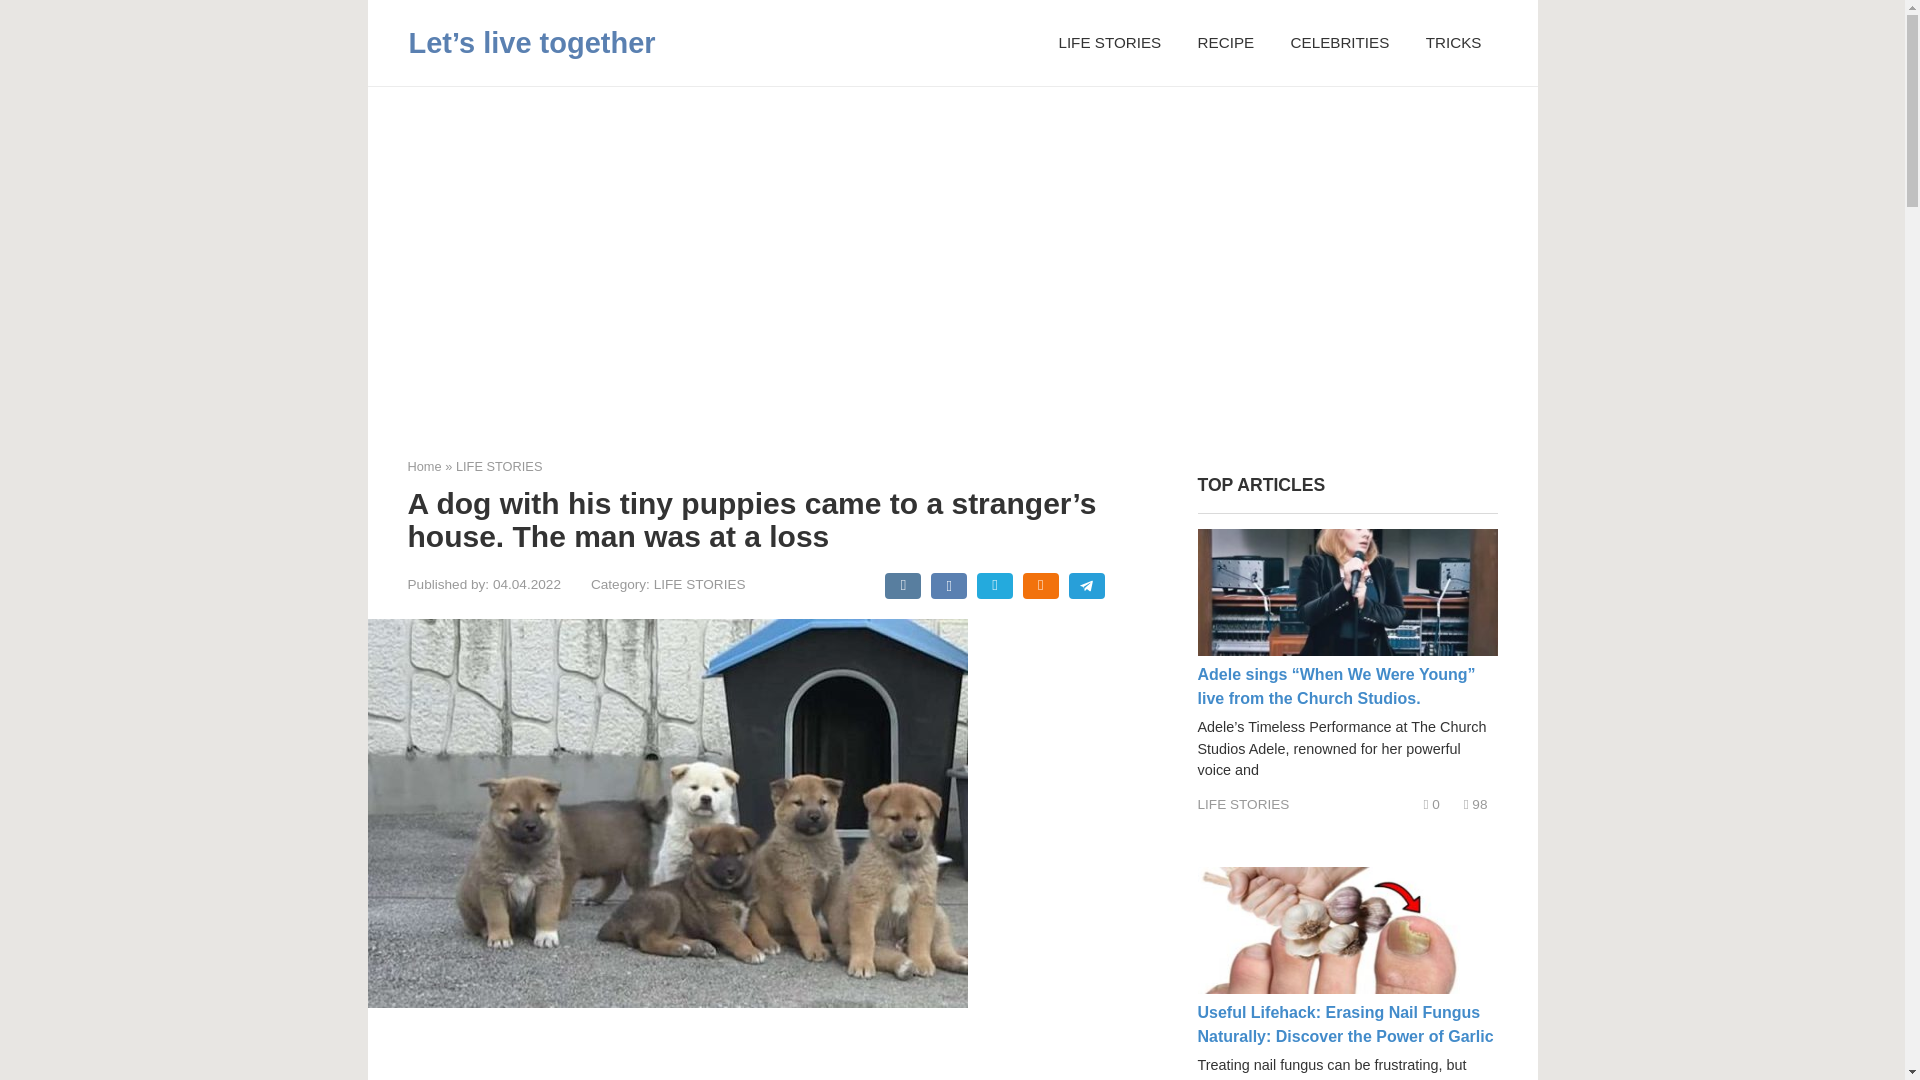  What do you see at coordinates (1454, 42) in the screenshot?
I see `TRICKS` at bounding box center [1454, 42].